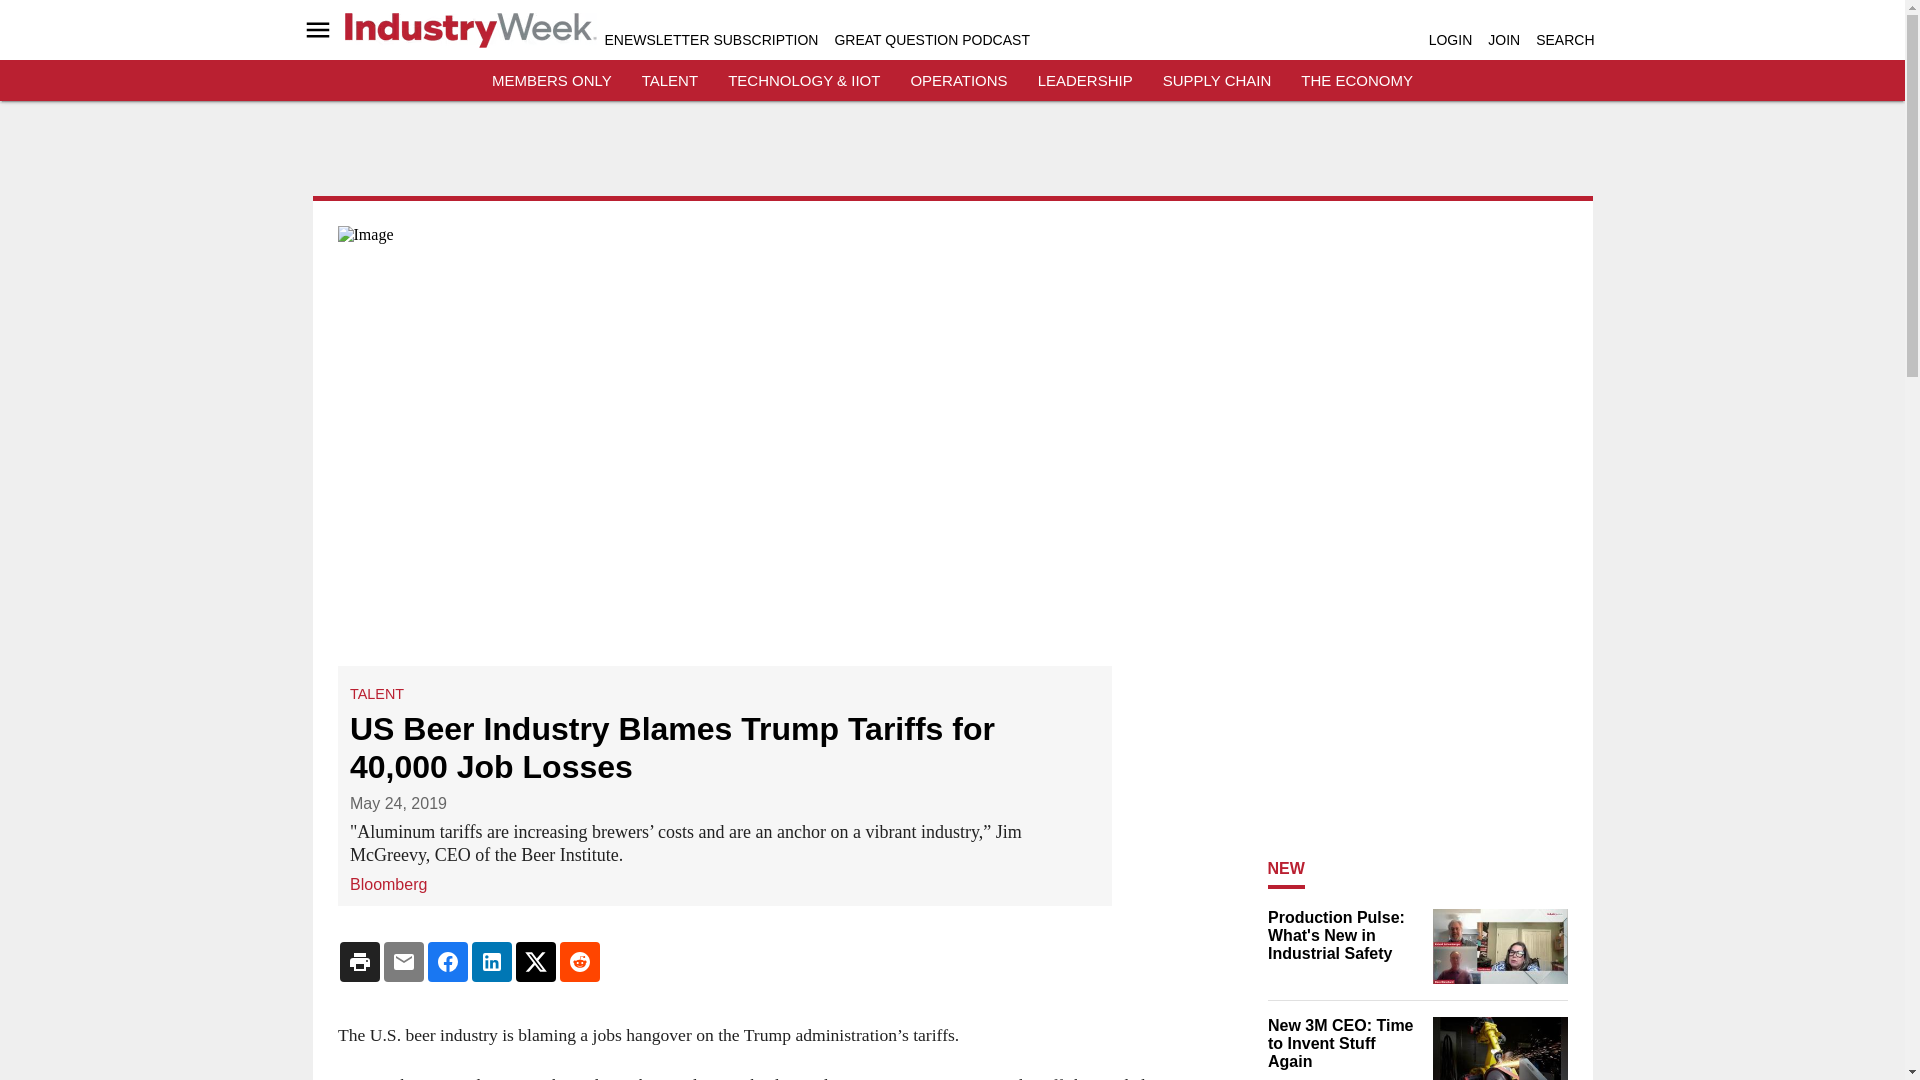 The image size is (1920, 1080). Describe the element at coordinates (958, 80) in the screenshot. I see `OPERATIONS` at that location.